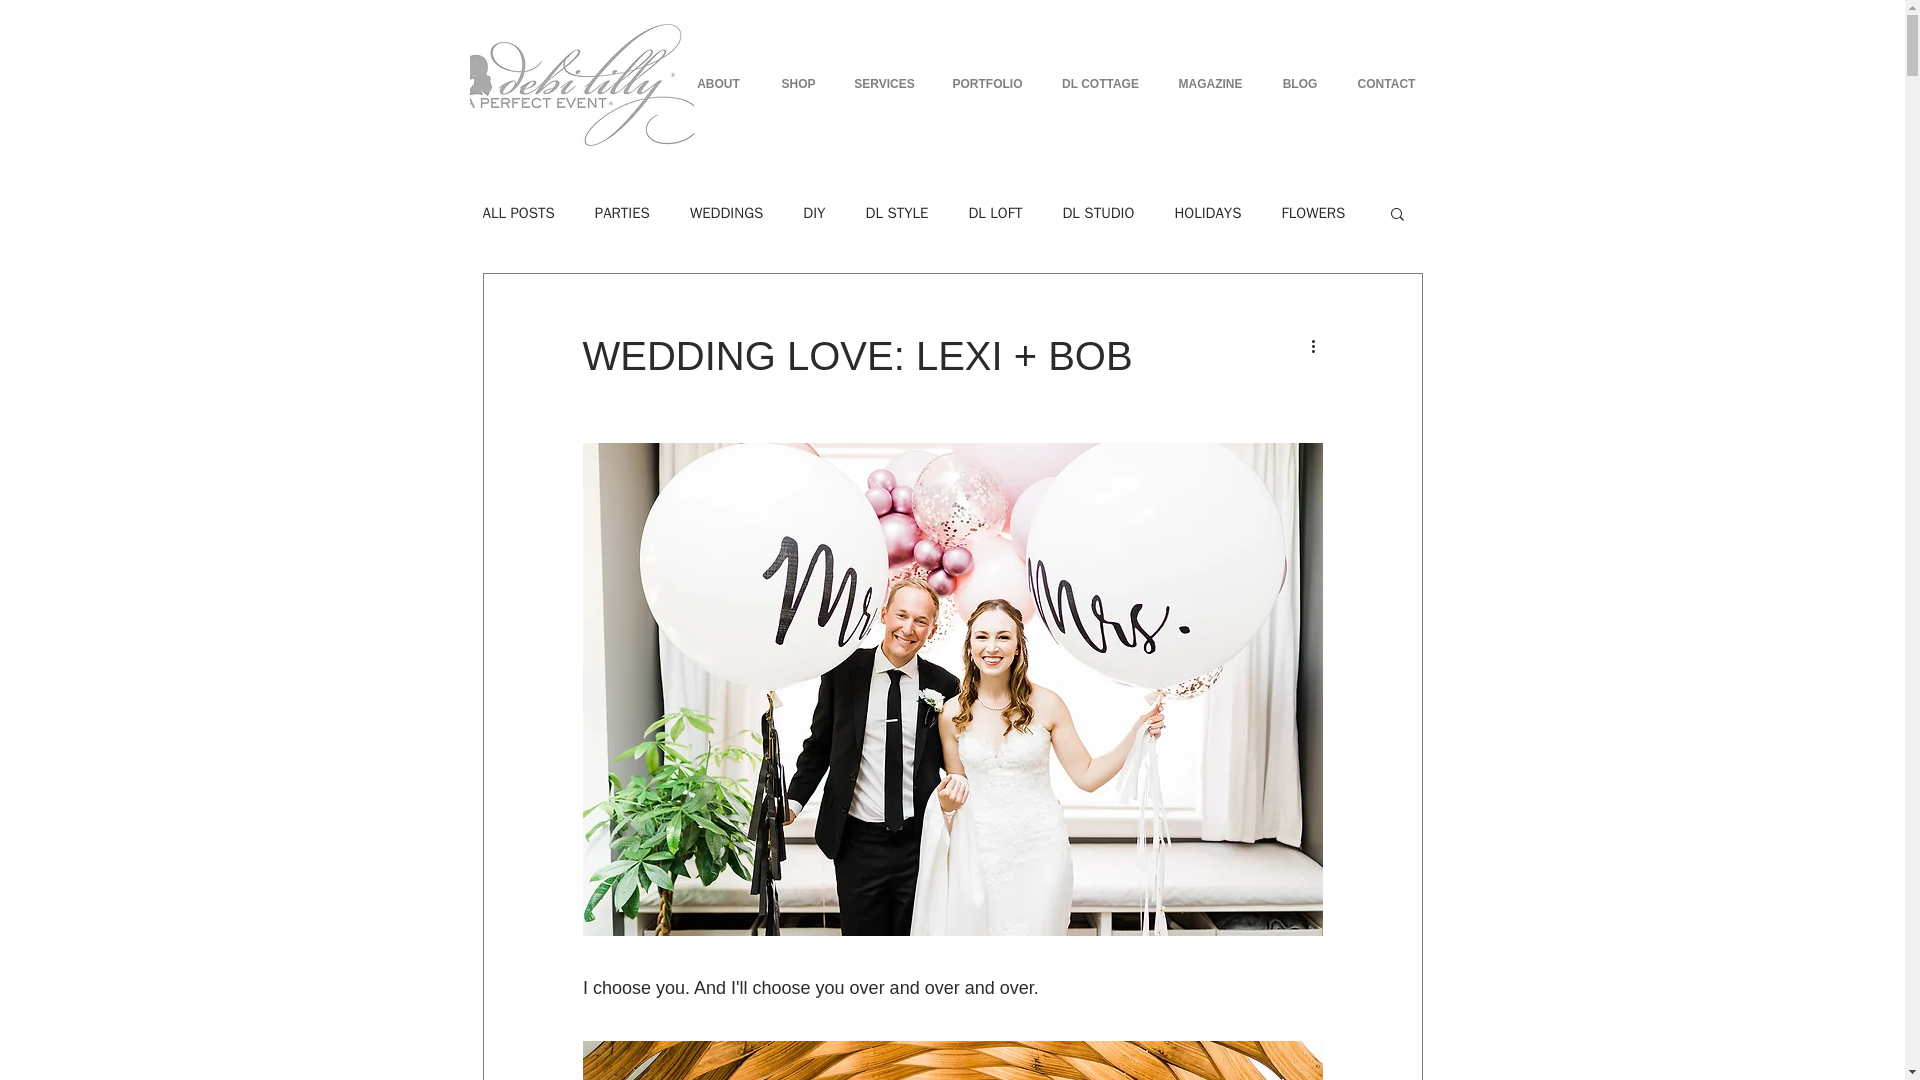 The width and height of the screenshot is (1920, 1080). I want to click on DL COTTAGE, so click(1100, 84).